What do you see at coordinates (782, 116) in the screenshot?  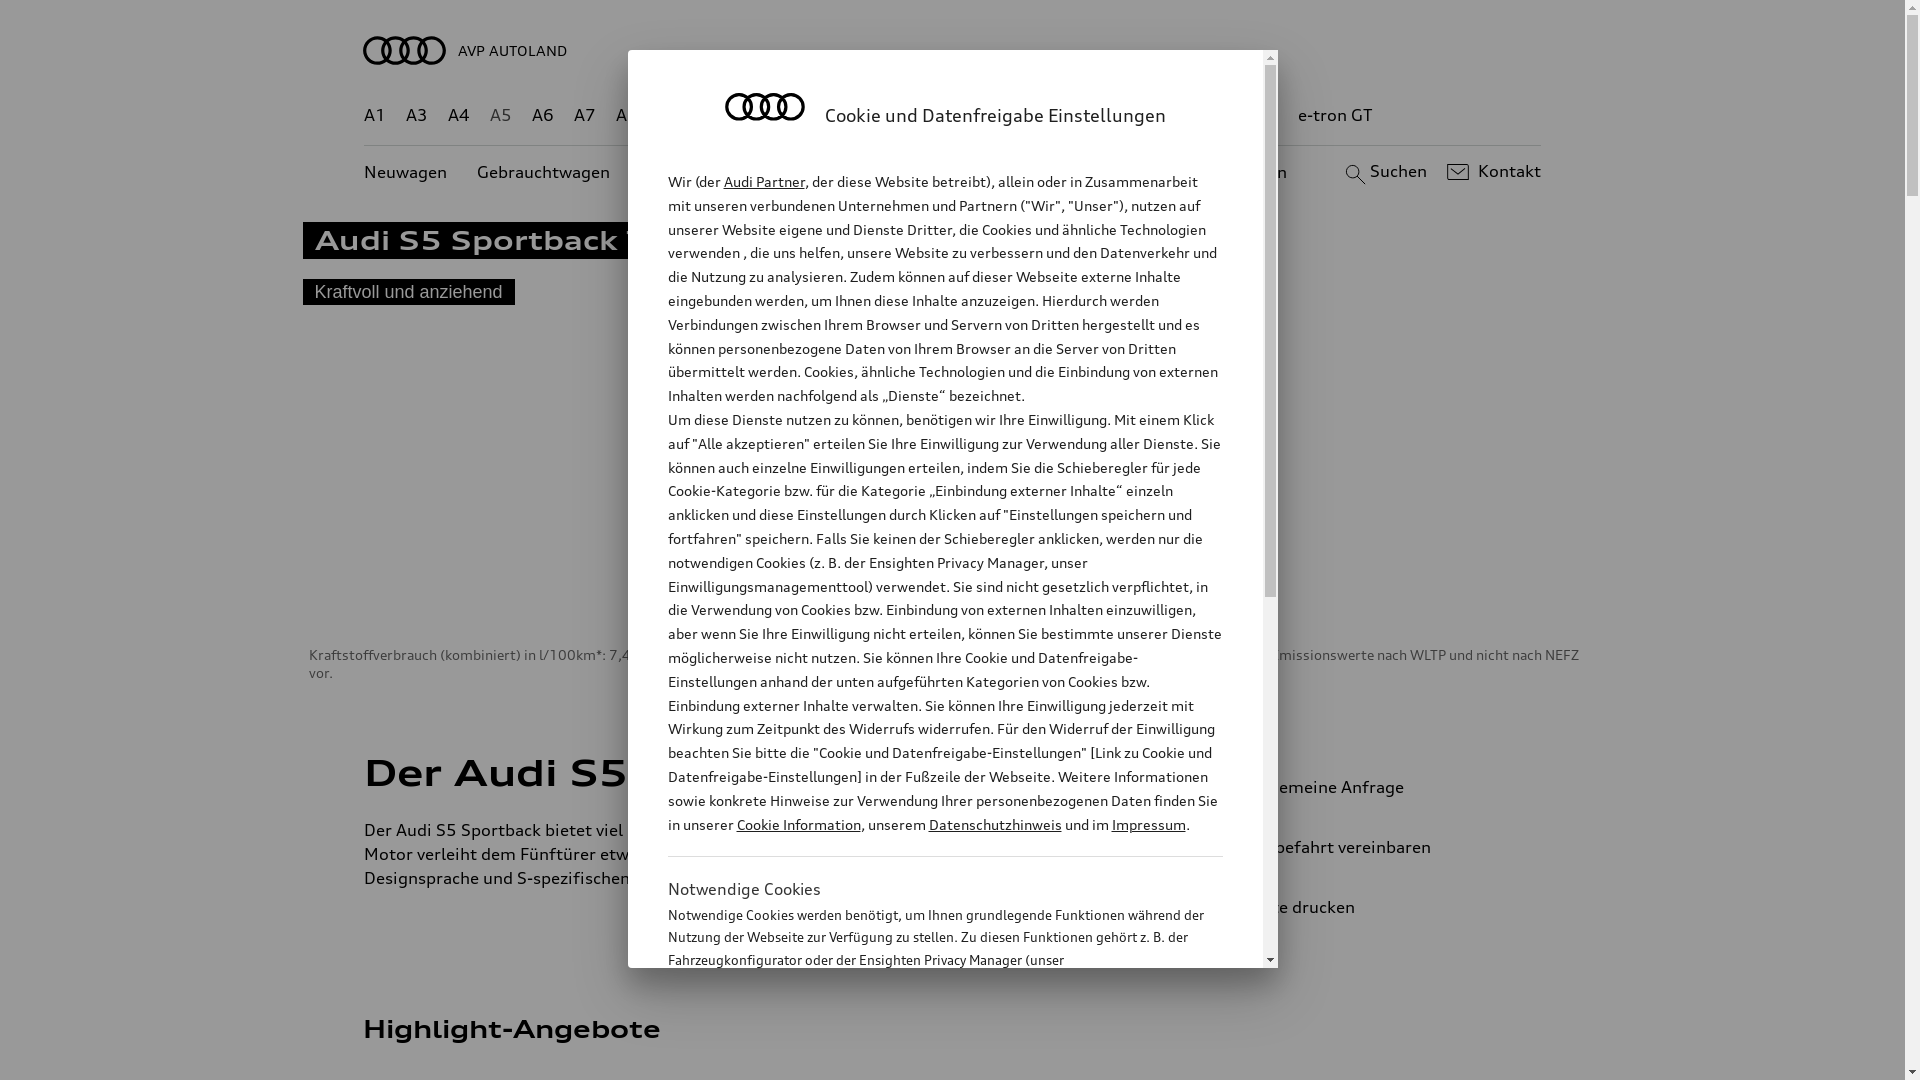 I see `Q4 e-tron` at bounding box center [782, 116].